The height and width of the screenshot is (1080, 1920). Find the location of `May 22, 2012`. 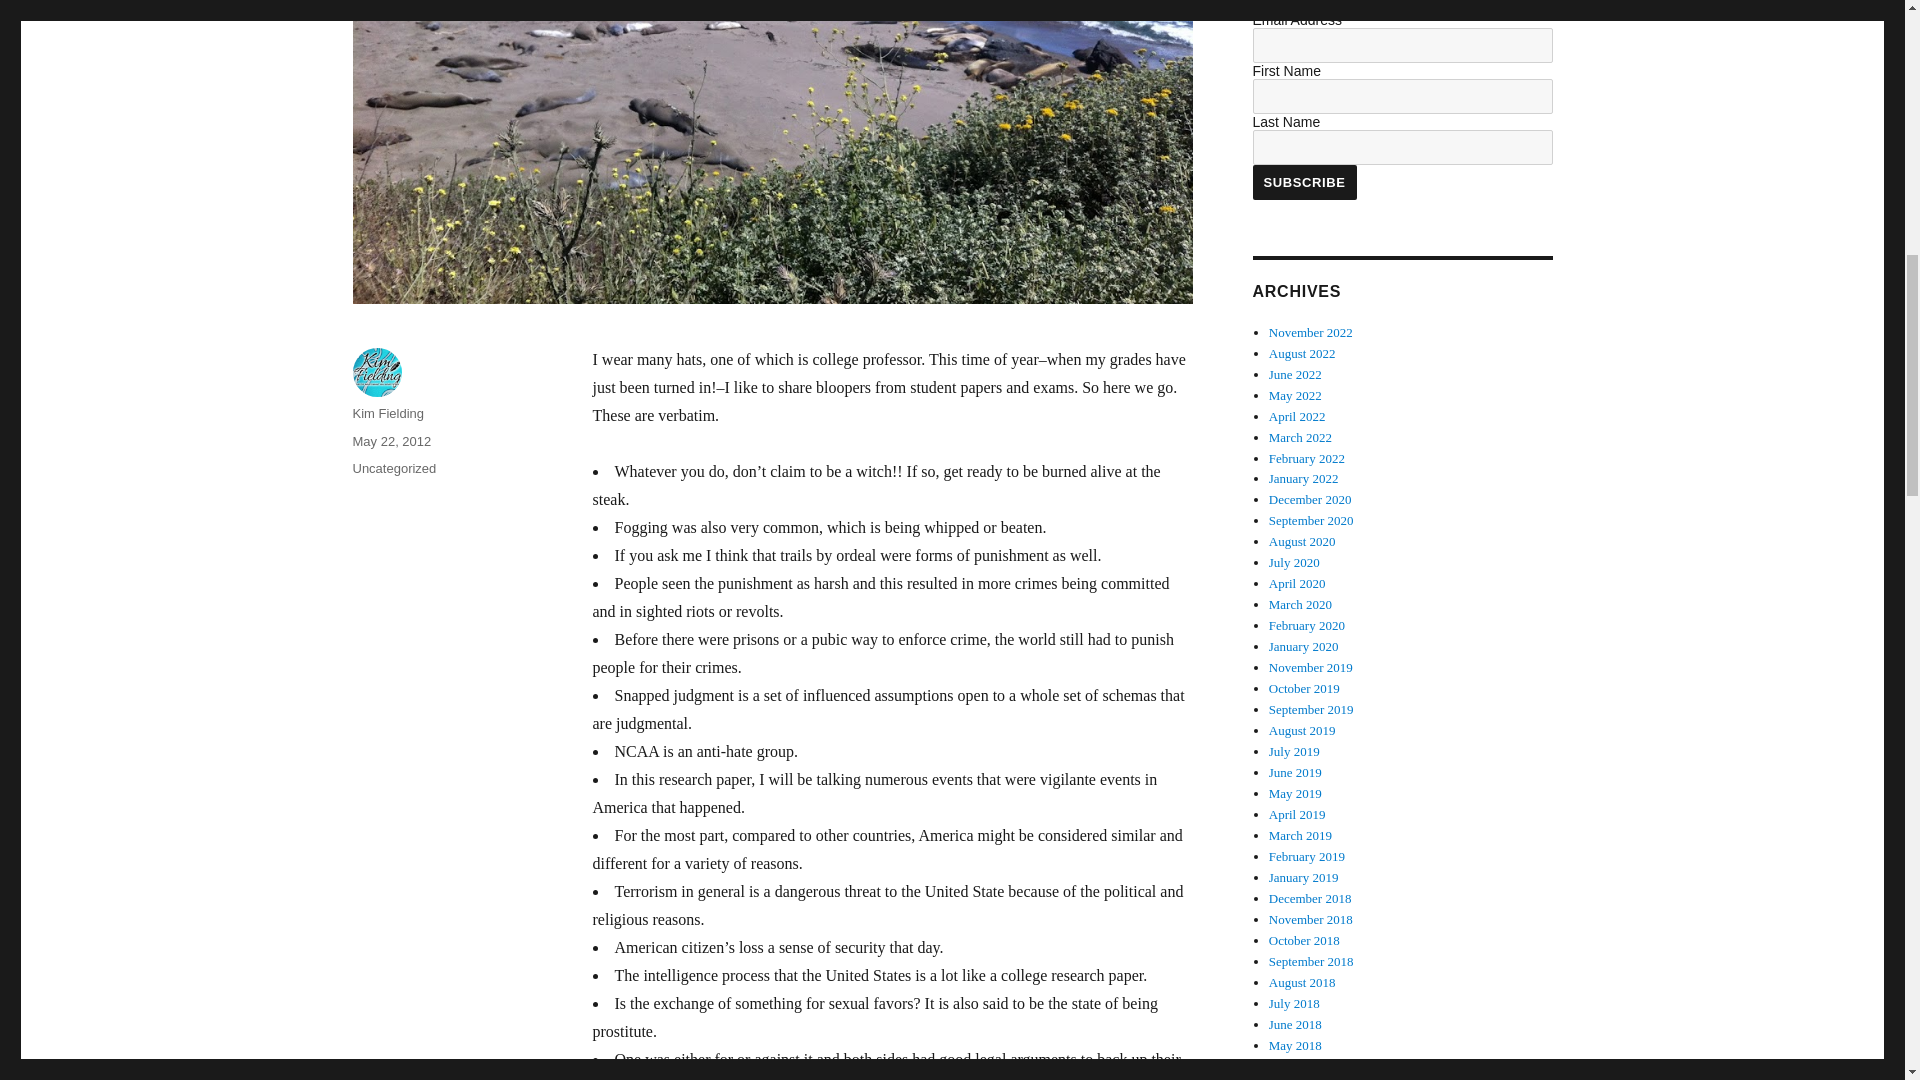

May 22, 2012 is located at coordinates (390, 442).